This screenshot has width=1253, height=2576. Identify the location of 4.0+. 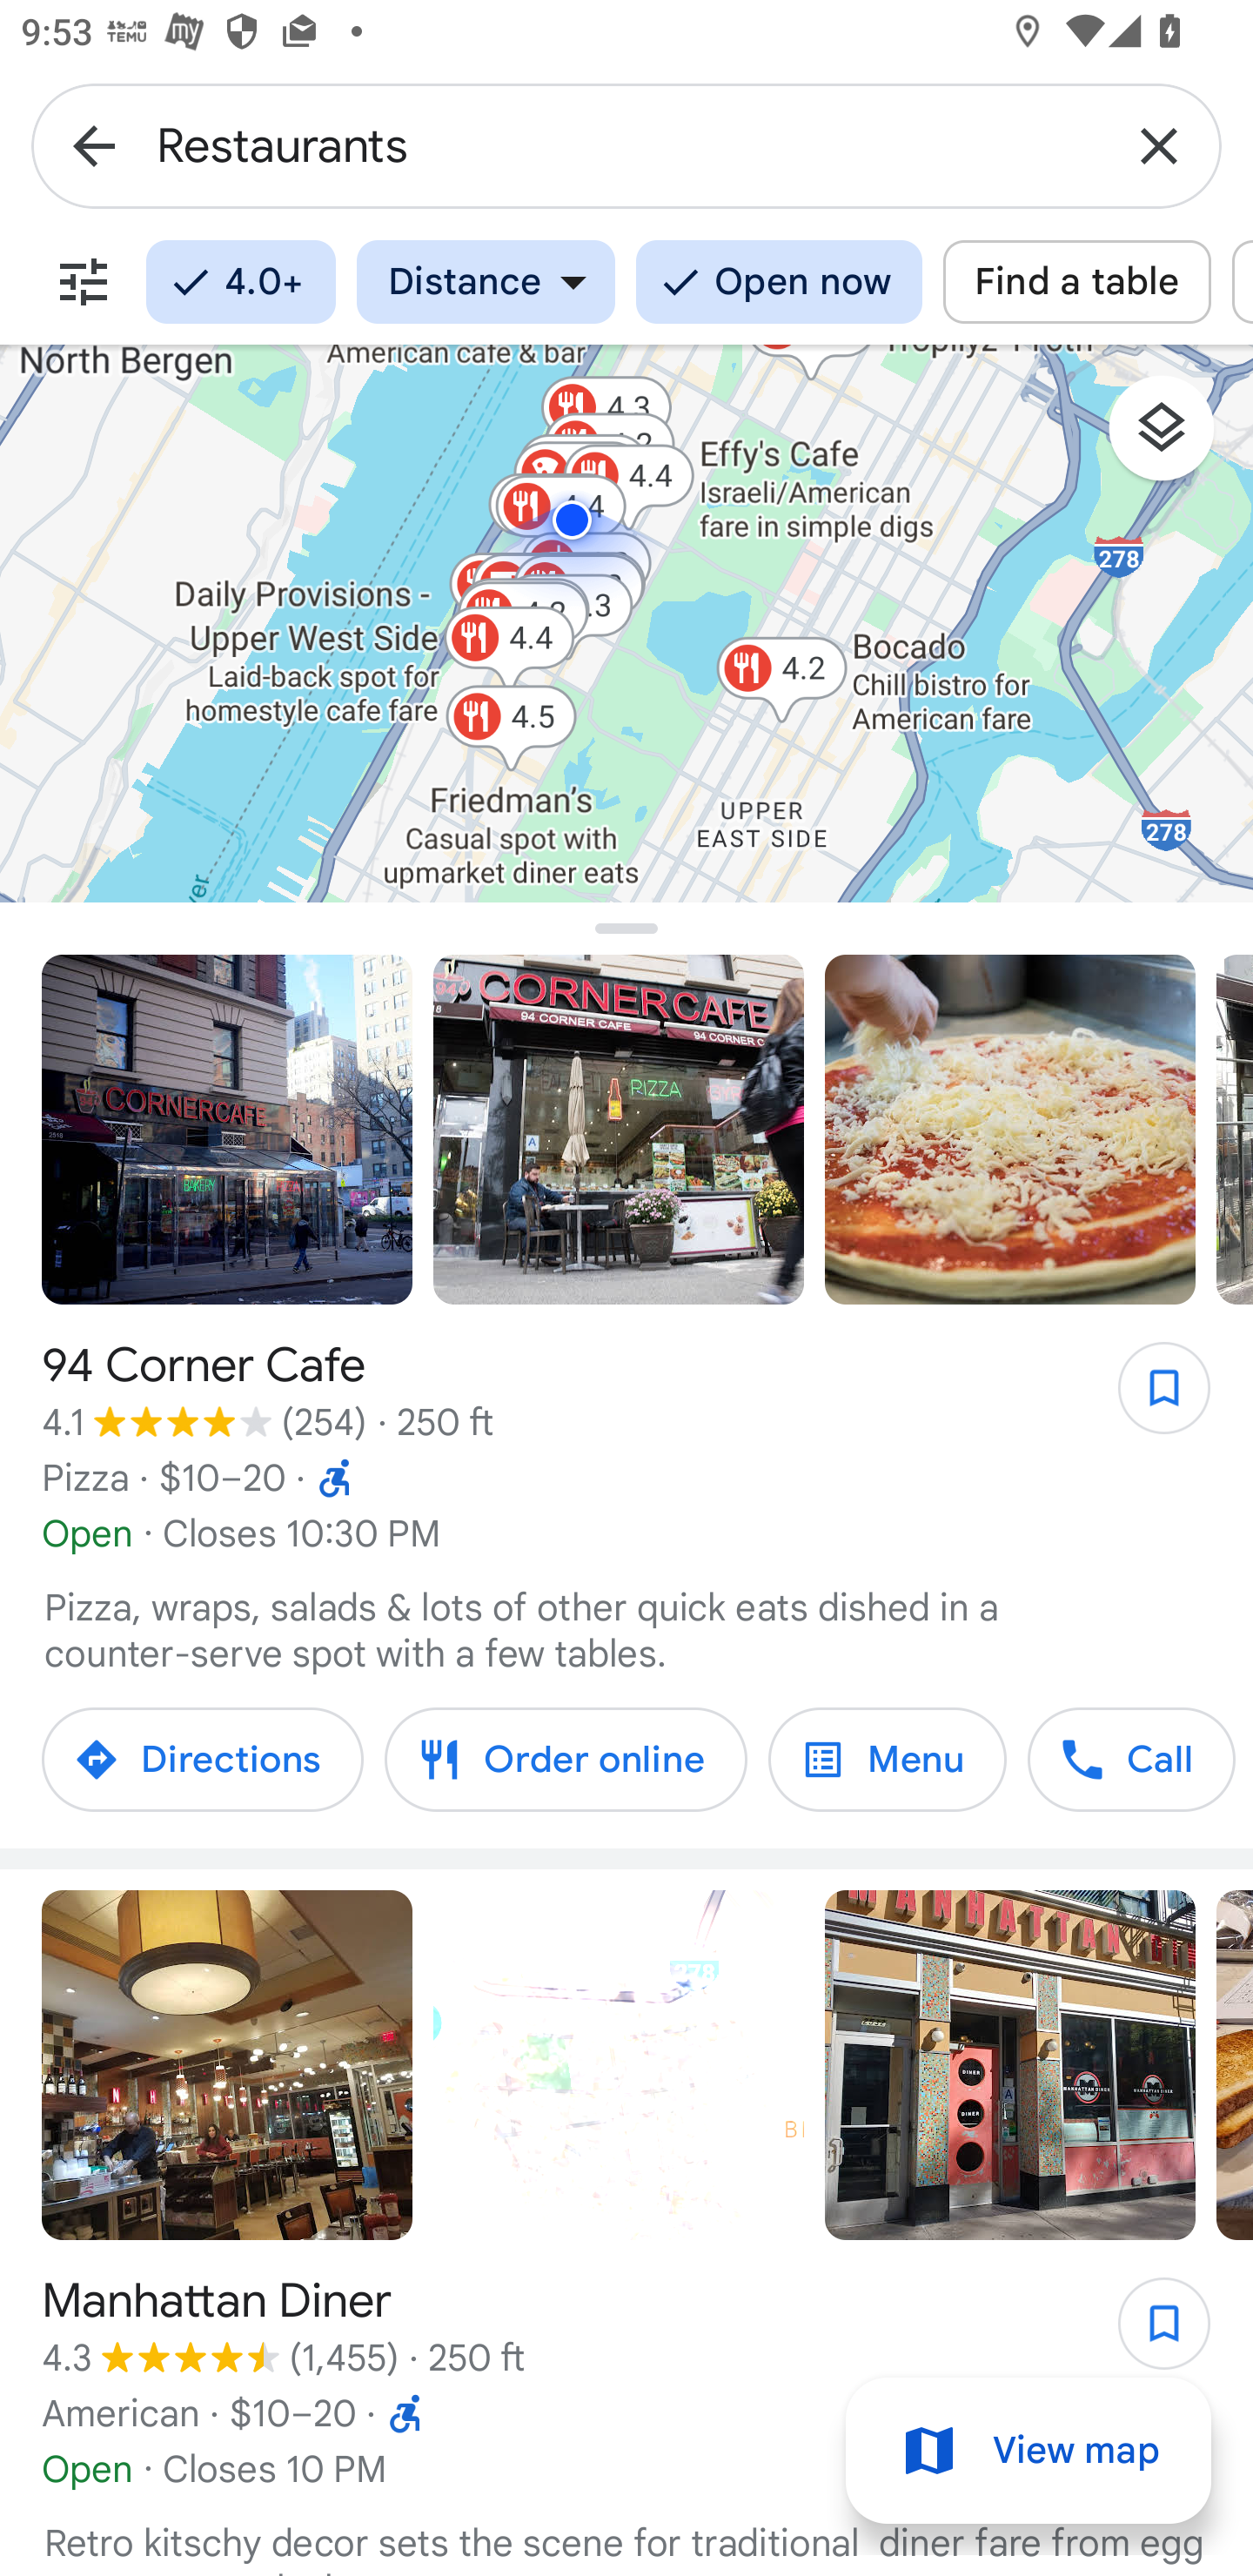
(240, 282).